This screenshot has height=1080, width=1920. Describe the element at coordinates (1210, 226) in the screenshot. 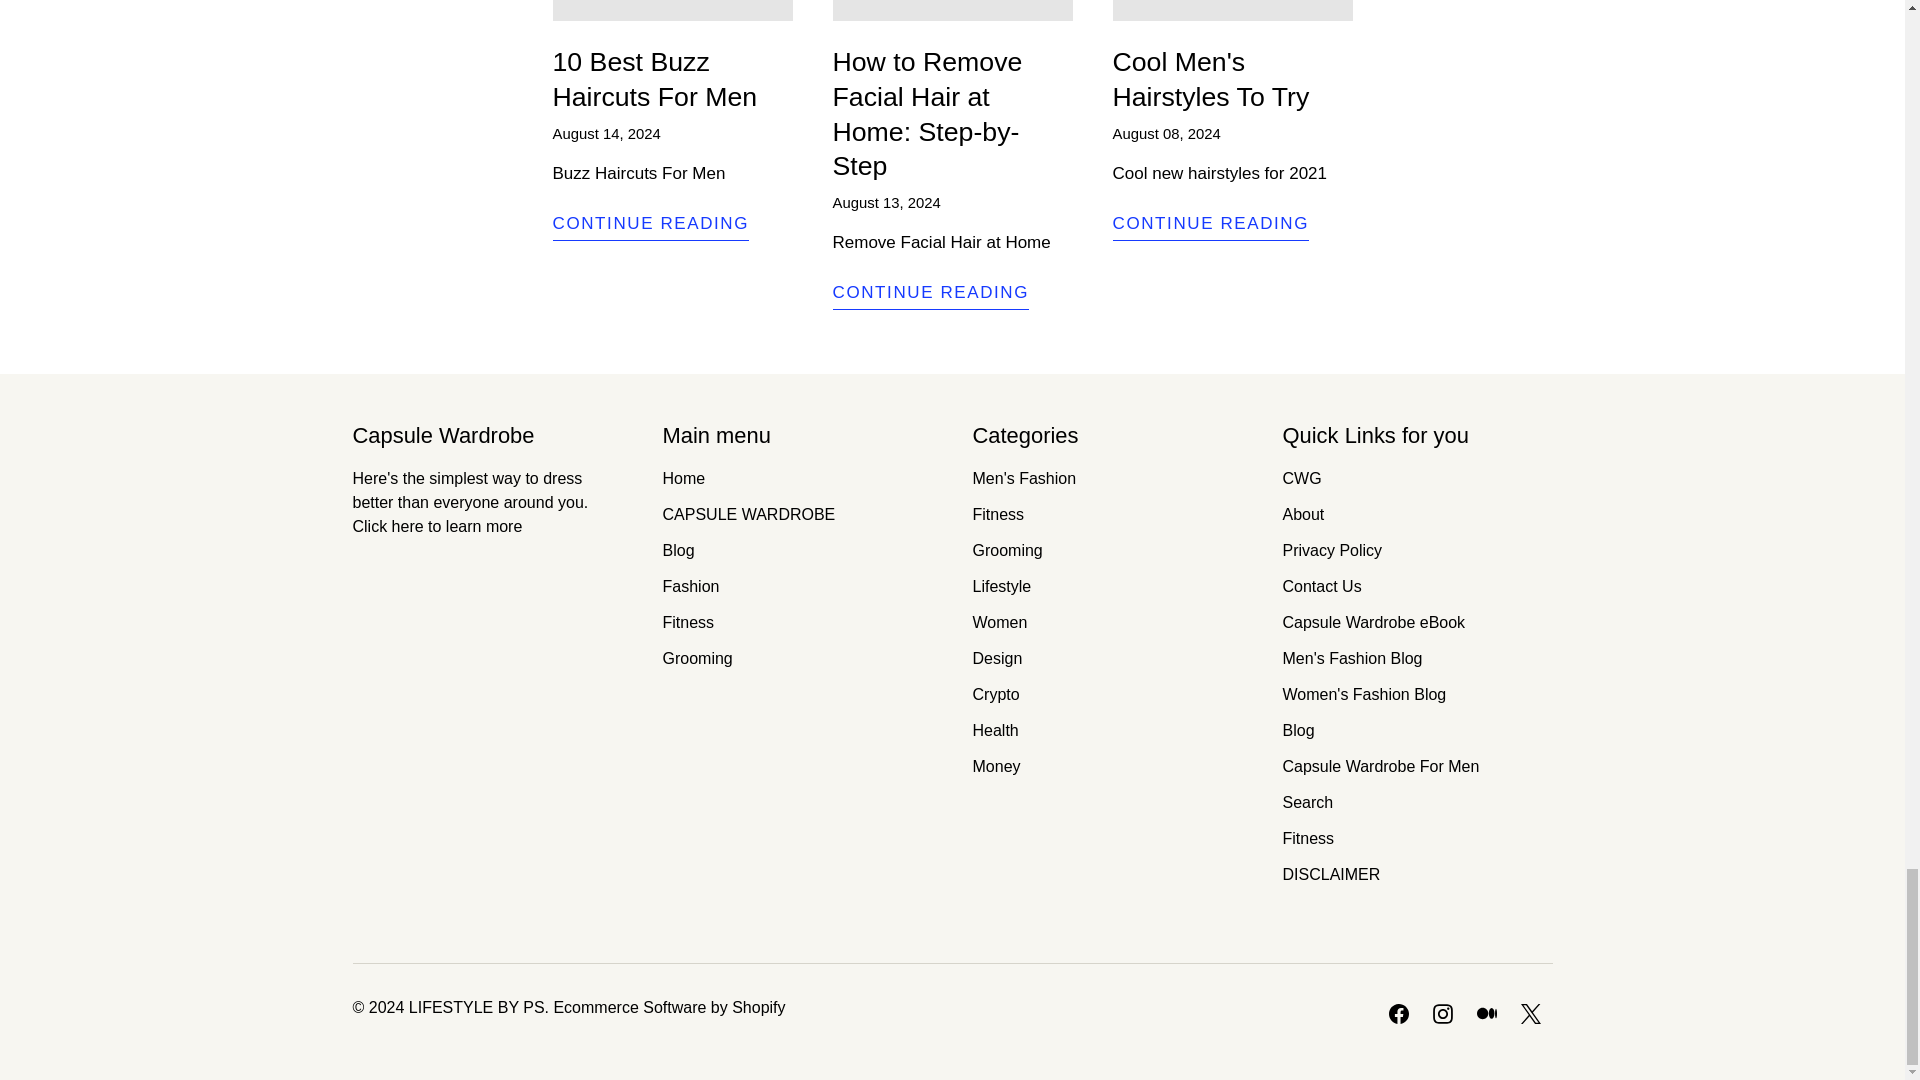

I see `Cool Men's Hairstyles To Try` at that location.